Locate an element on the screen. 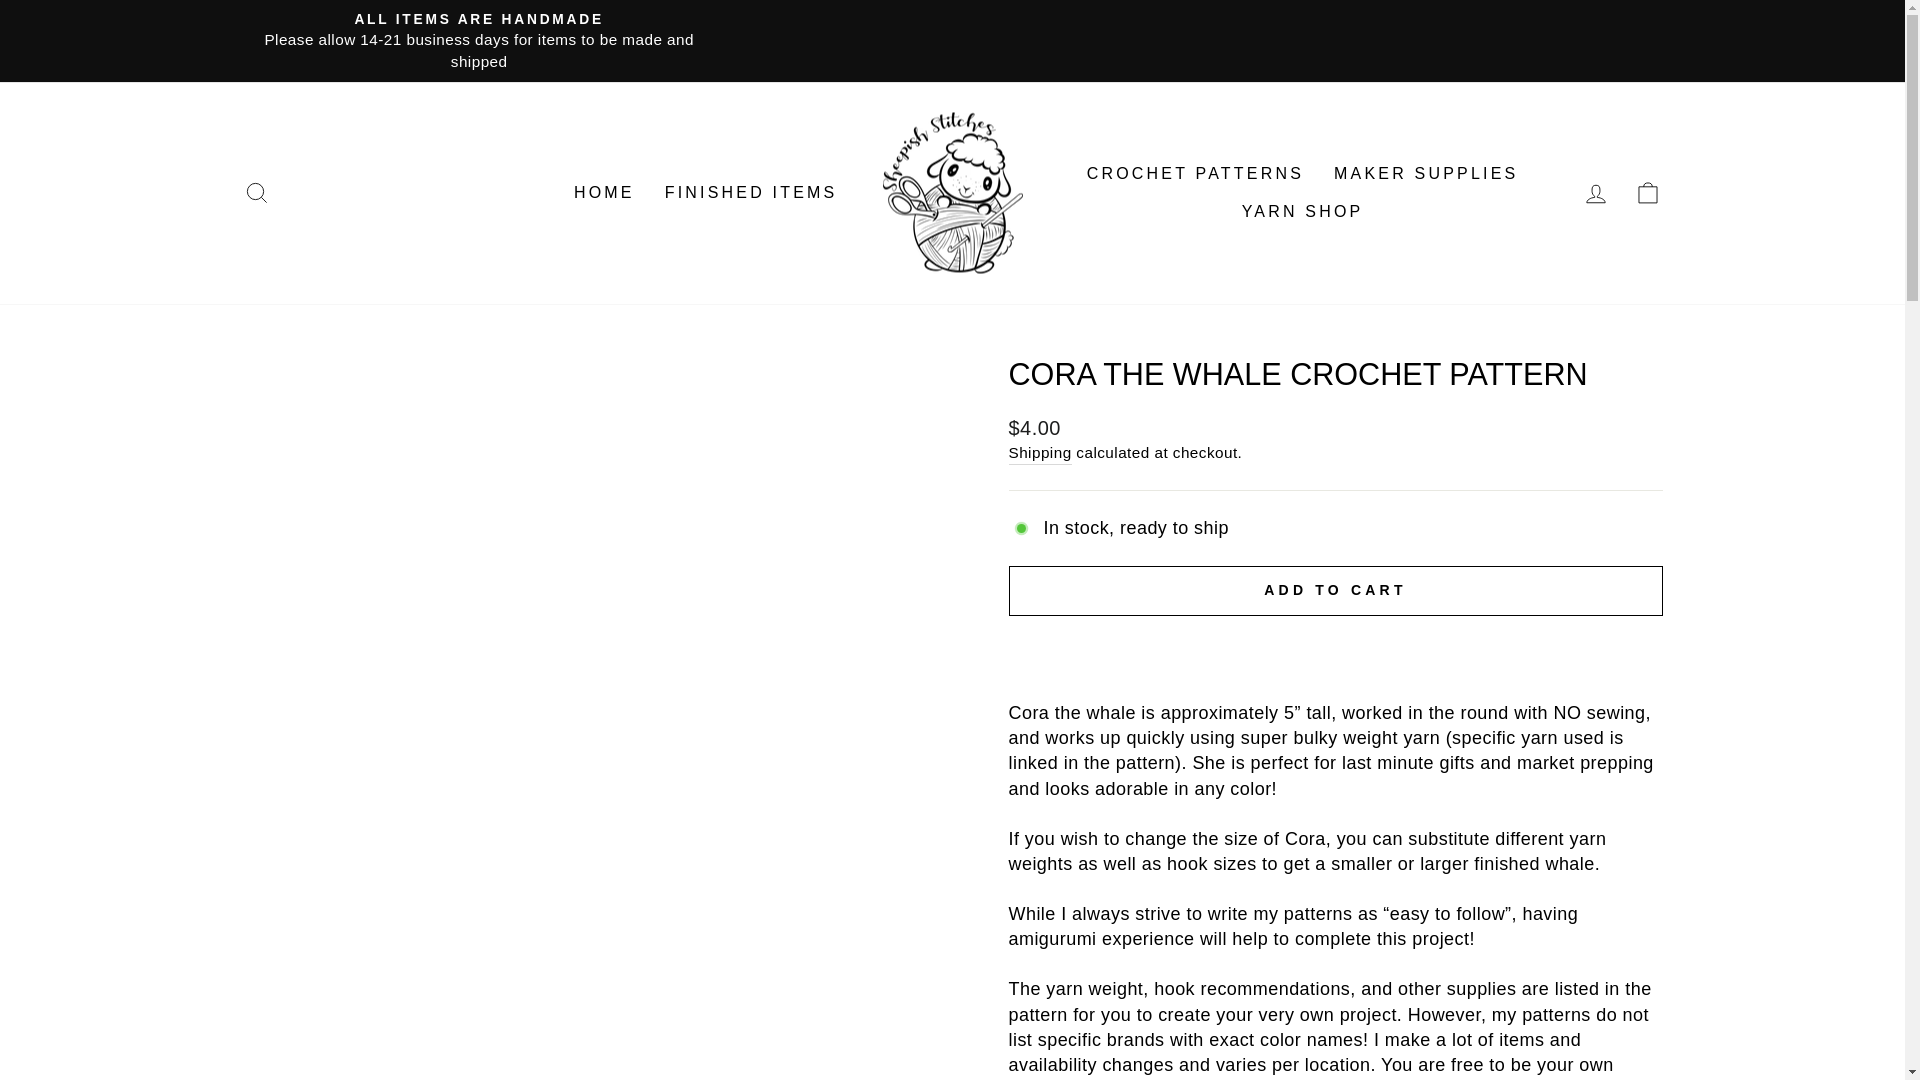  HOME is located at coordinates (604, 192).